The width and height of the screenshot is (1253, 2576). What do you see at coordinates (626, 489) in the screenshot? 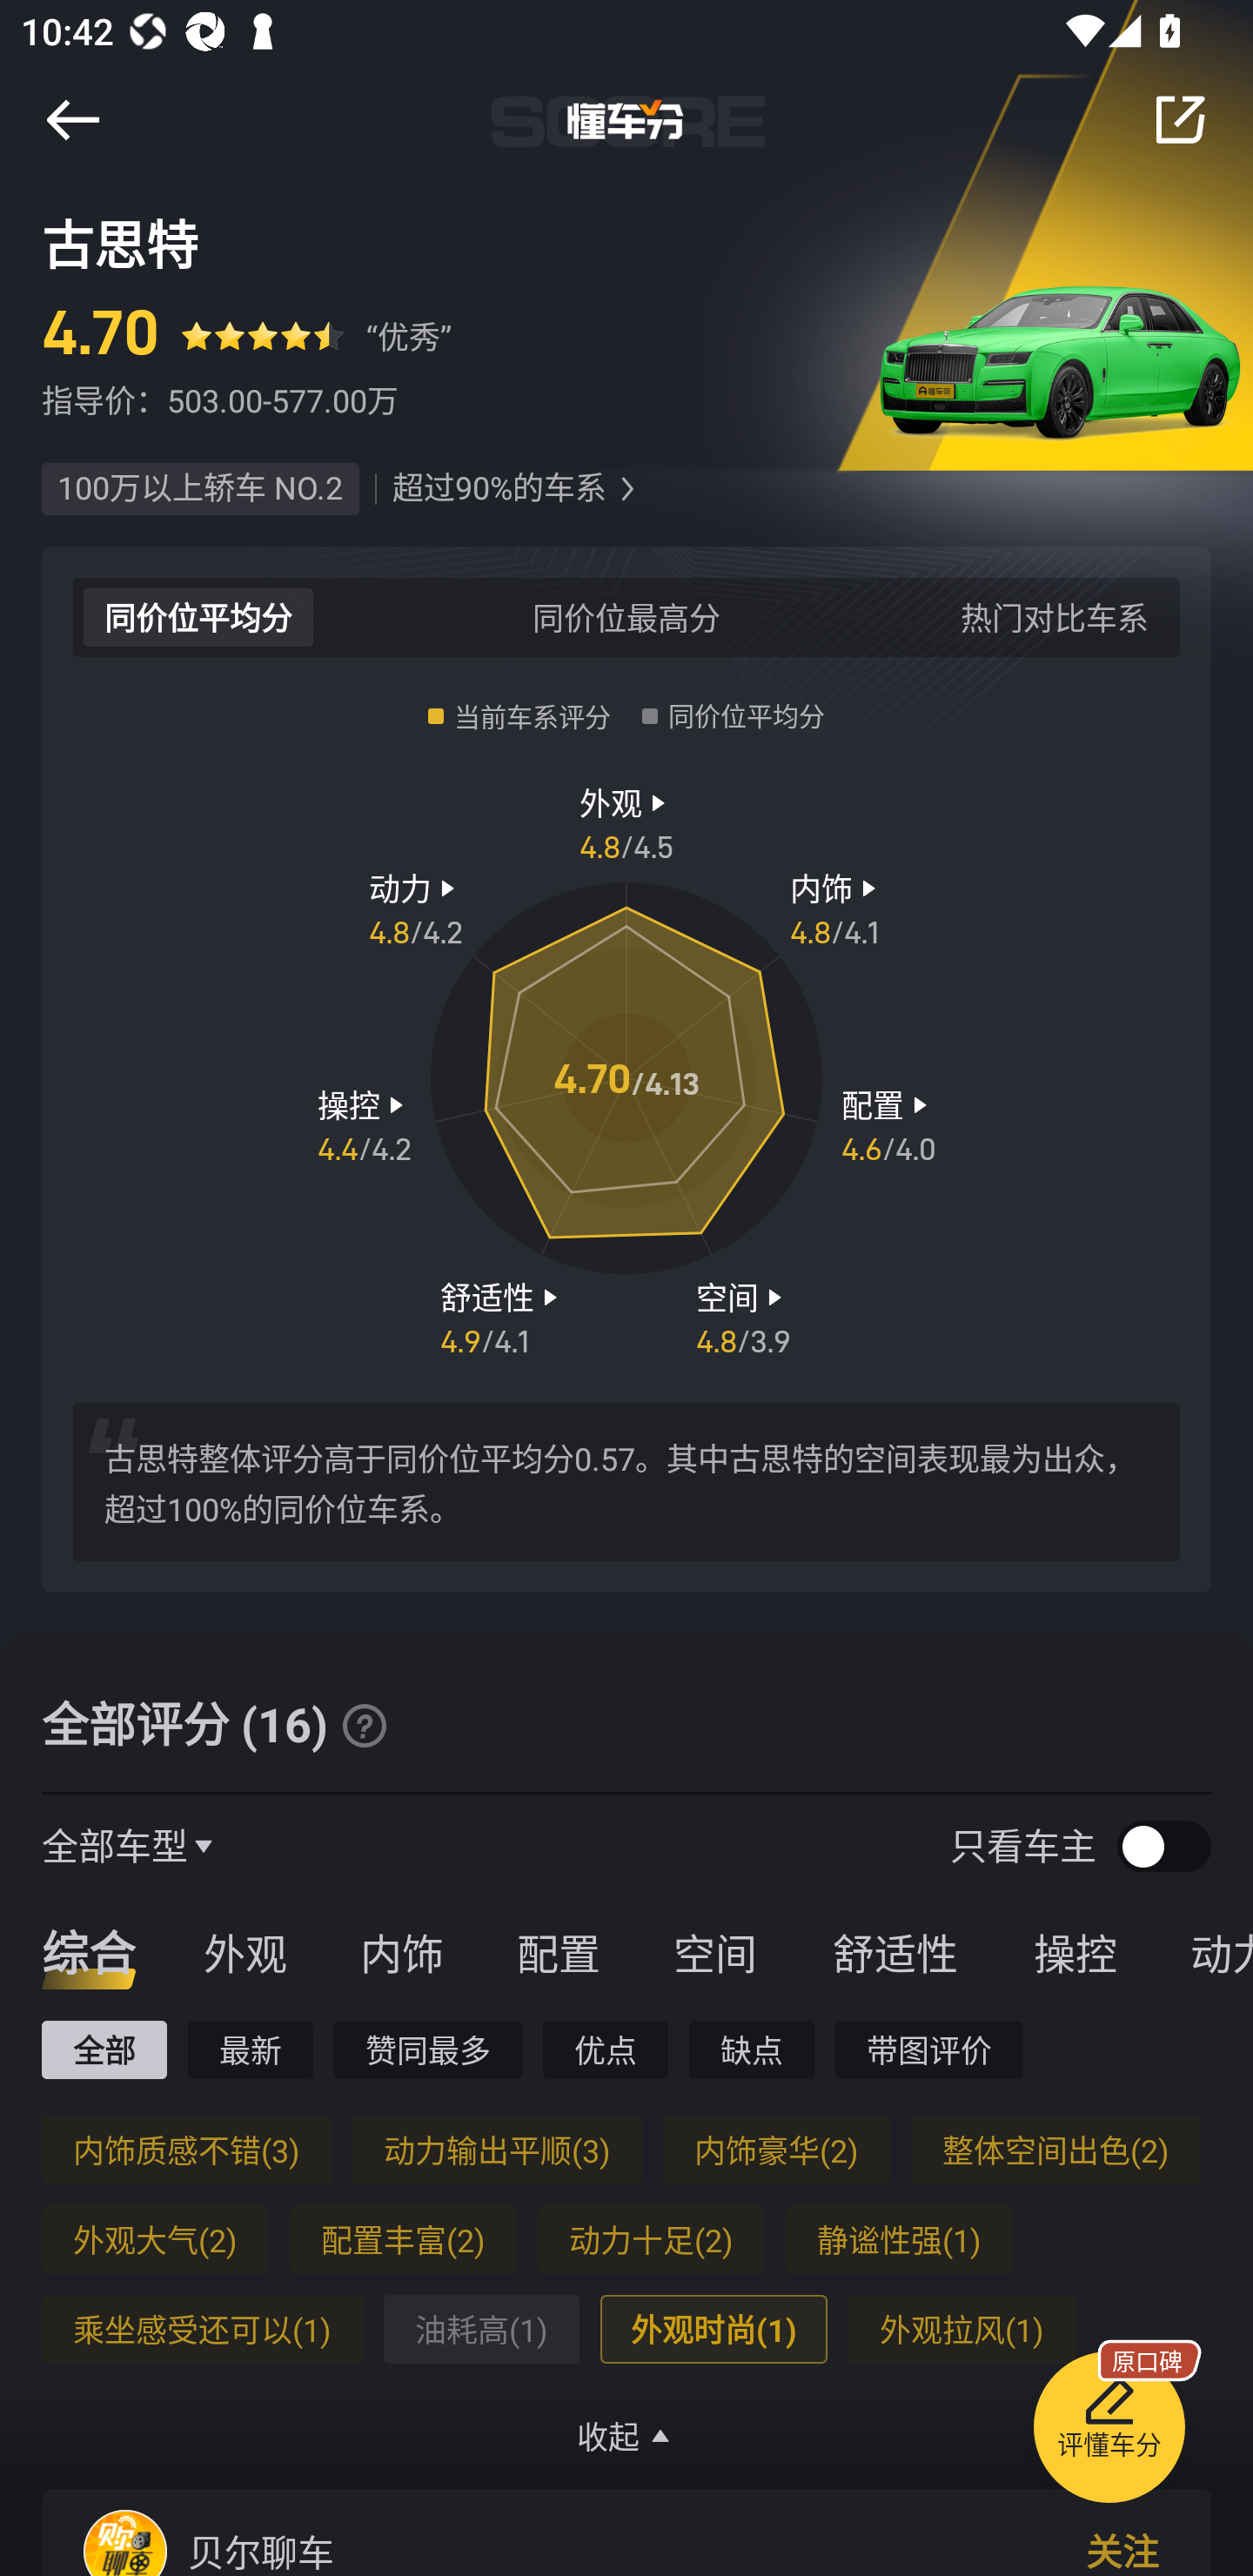
I see `` at bounding box center [626, 489].